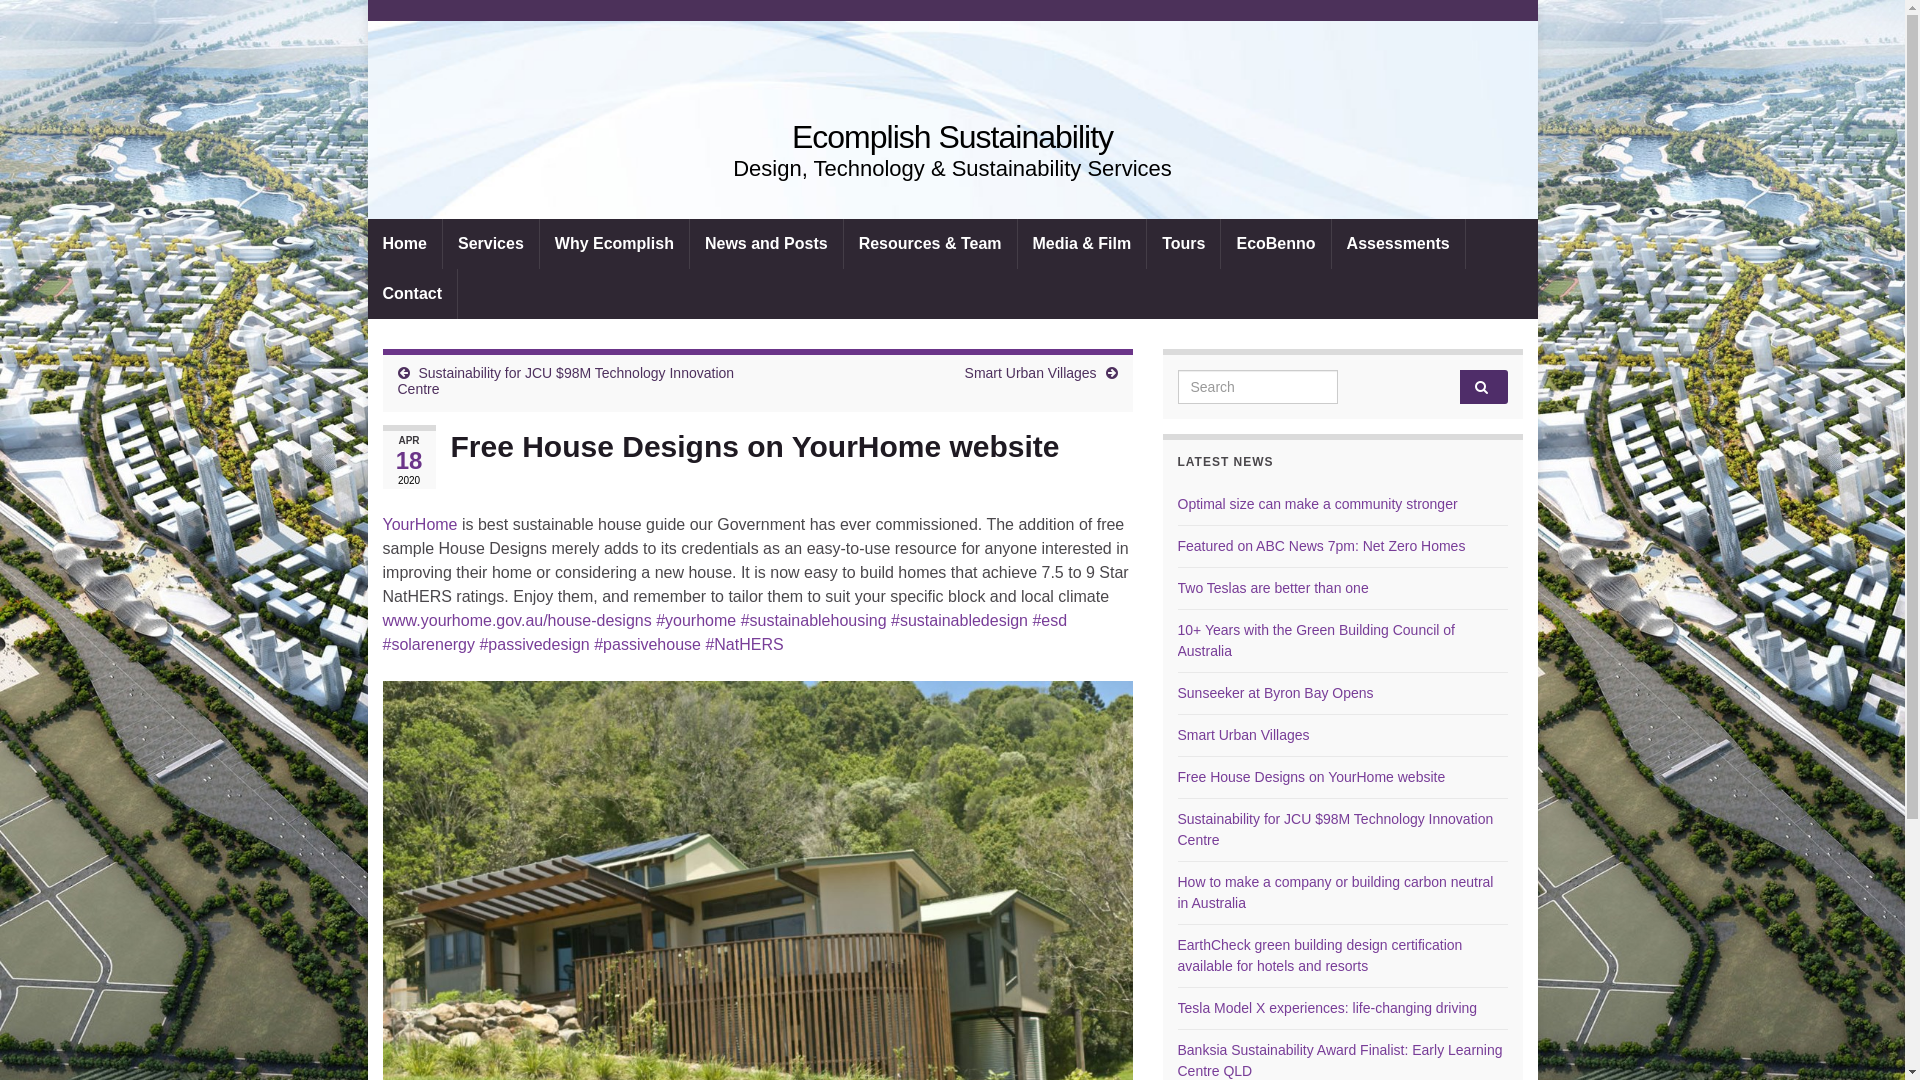 This screenshot has height=1080, width=1920. Describe the element at coordinates (648, 644) in the screenshot. I see `#passivehouse` at that location.